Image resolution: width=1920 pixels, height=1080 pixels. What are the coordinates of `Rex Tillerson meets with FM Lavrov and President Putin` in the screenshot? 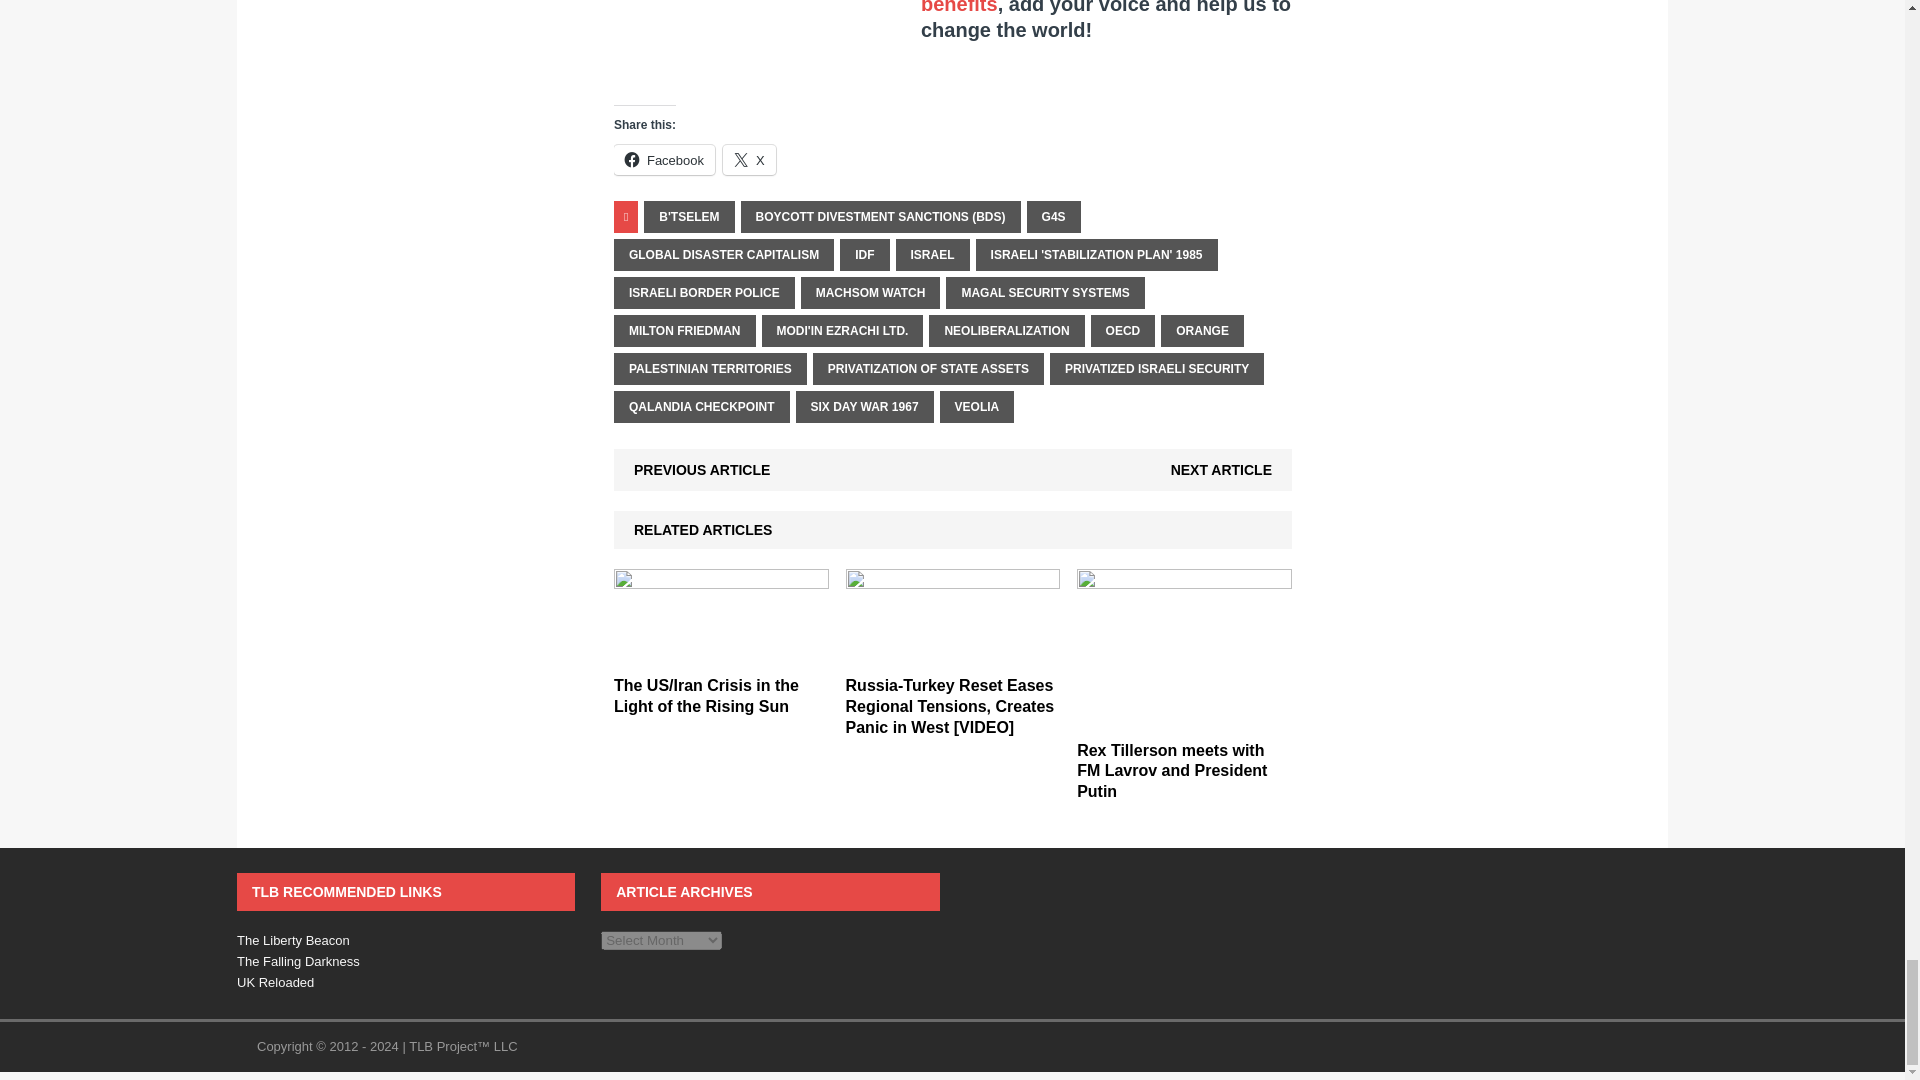 It's located at (1184, 718).